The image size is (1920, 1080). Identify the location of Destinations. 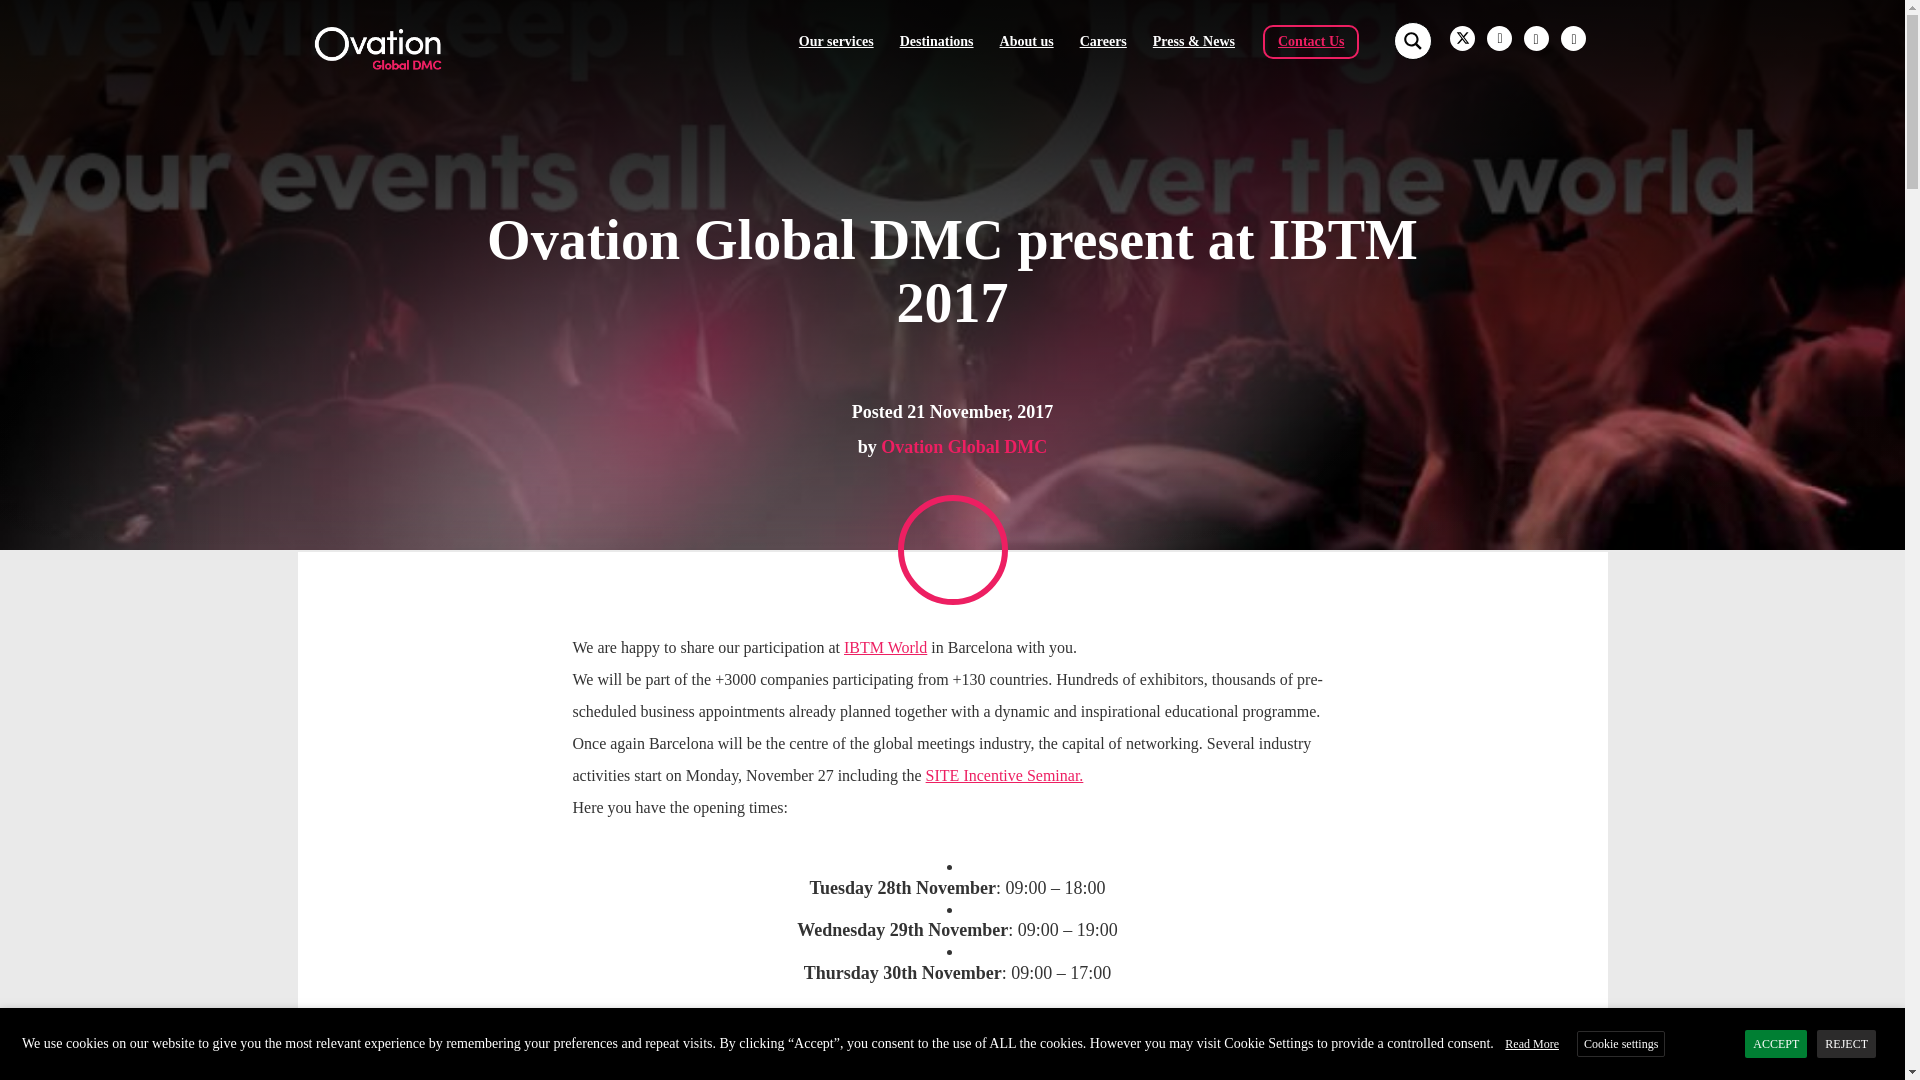
(936, 40).